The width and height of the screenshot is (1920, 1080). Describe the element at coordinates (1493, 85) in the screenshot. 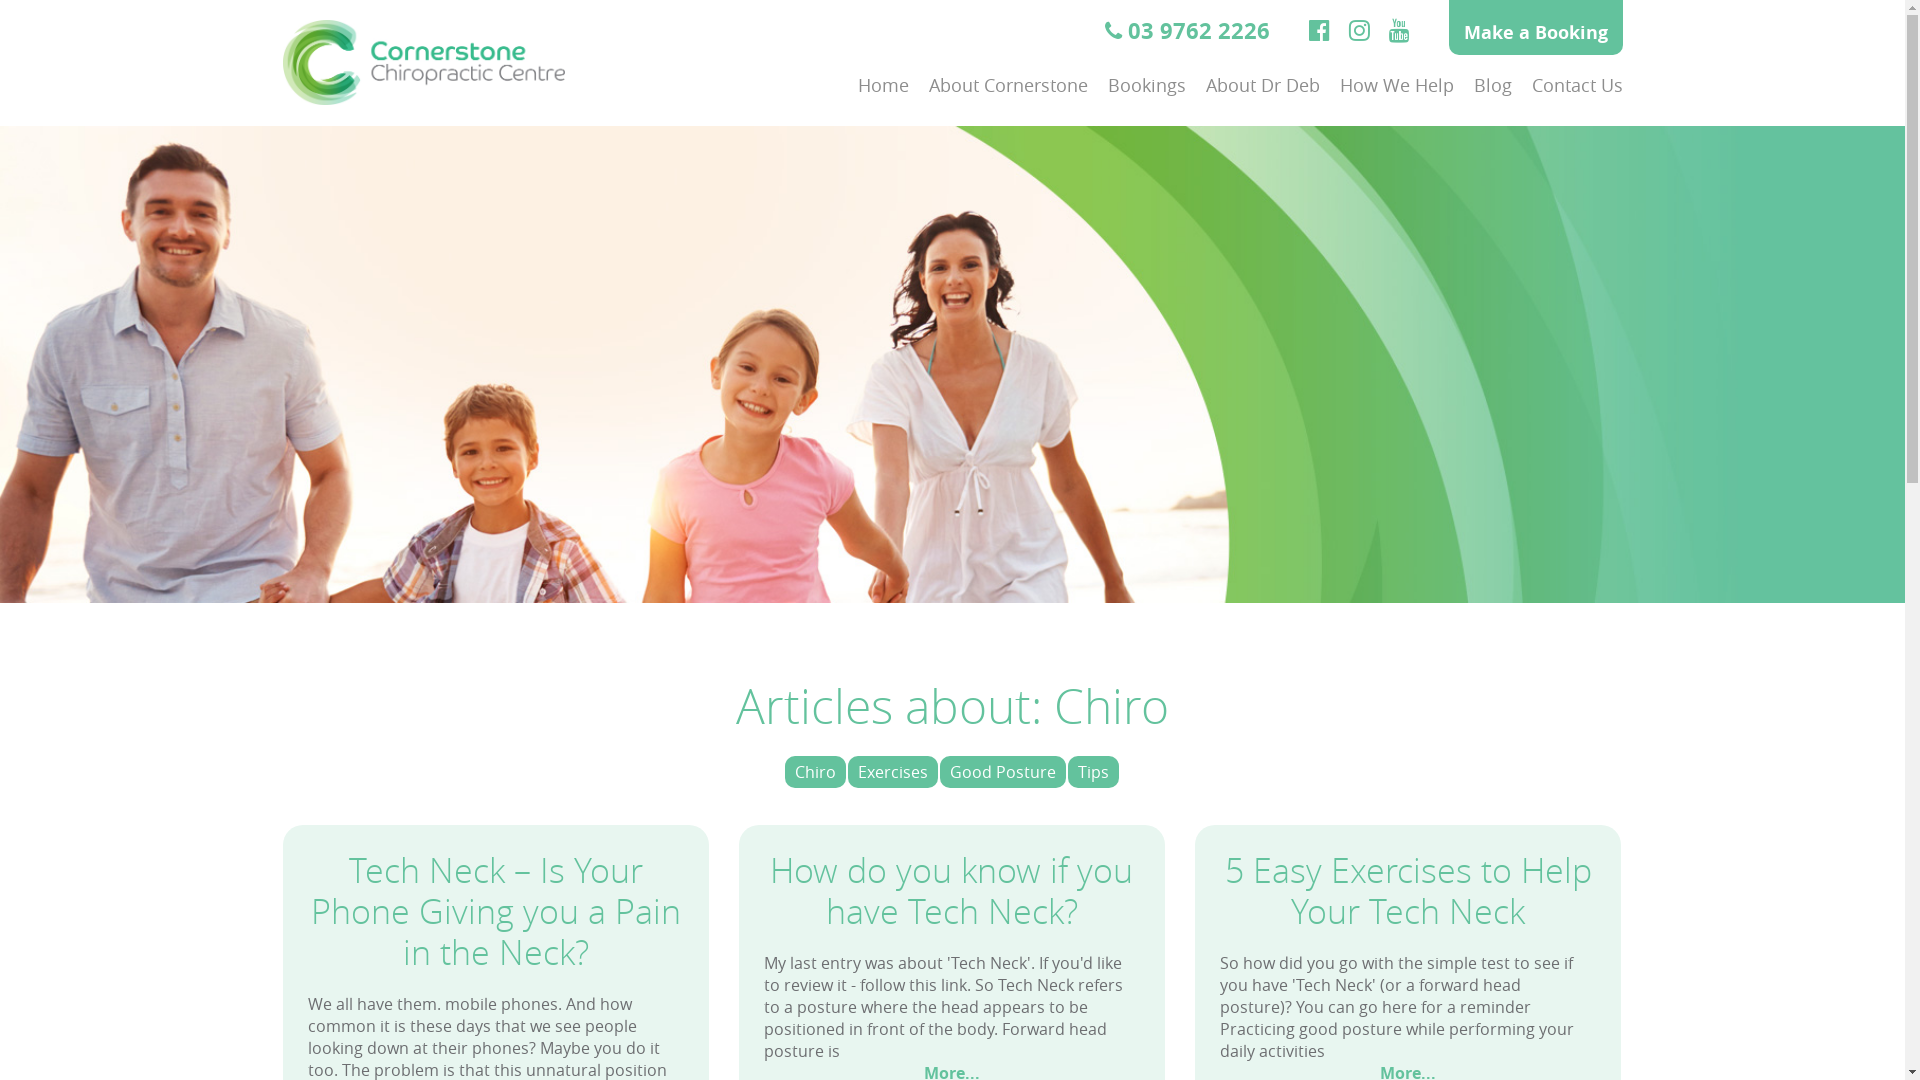

I see `Blog` at that location.